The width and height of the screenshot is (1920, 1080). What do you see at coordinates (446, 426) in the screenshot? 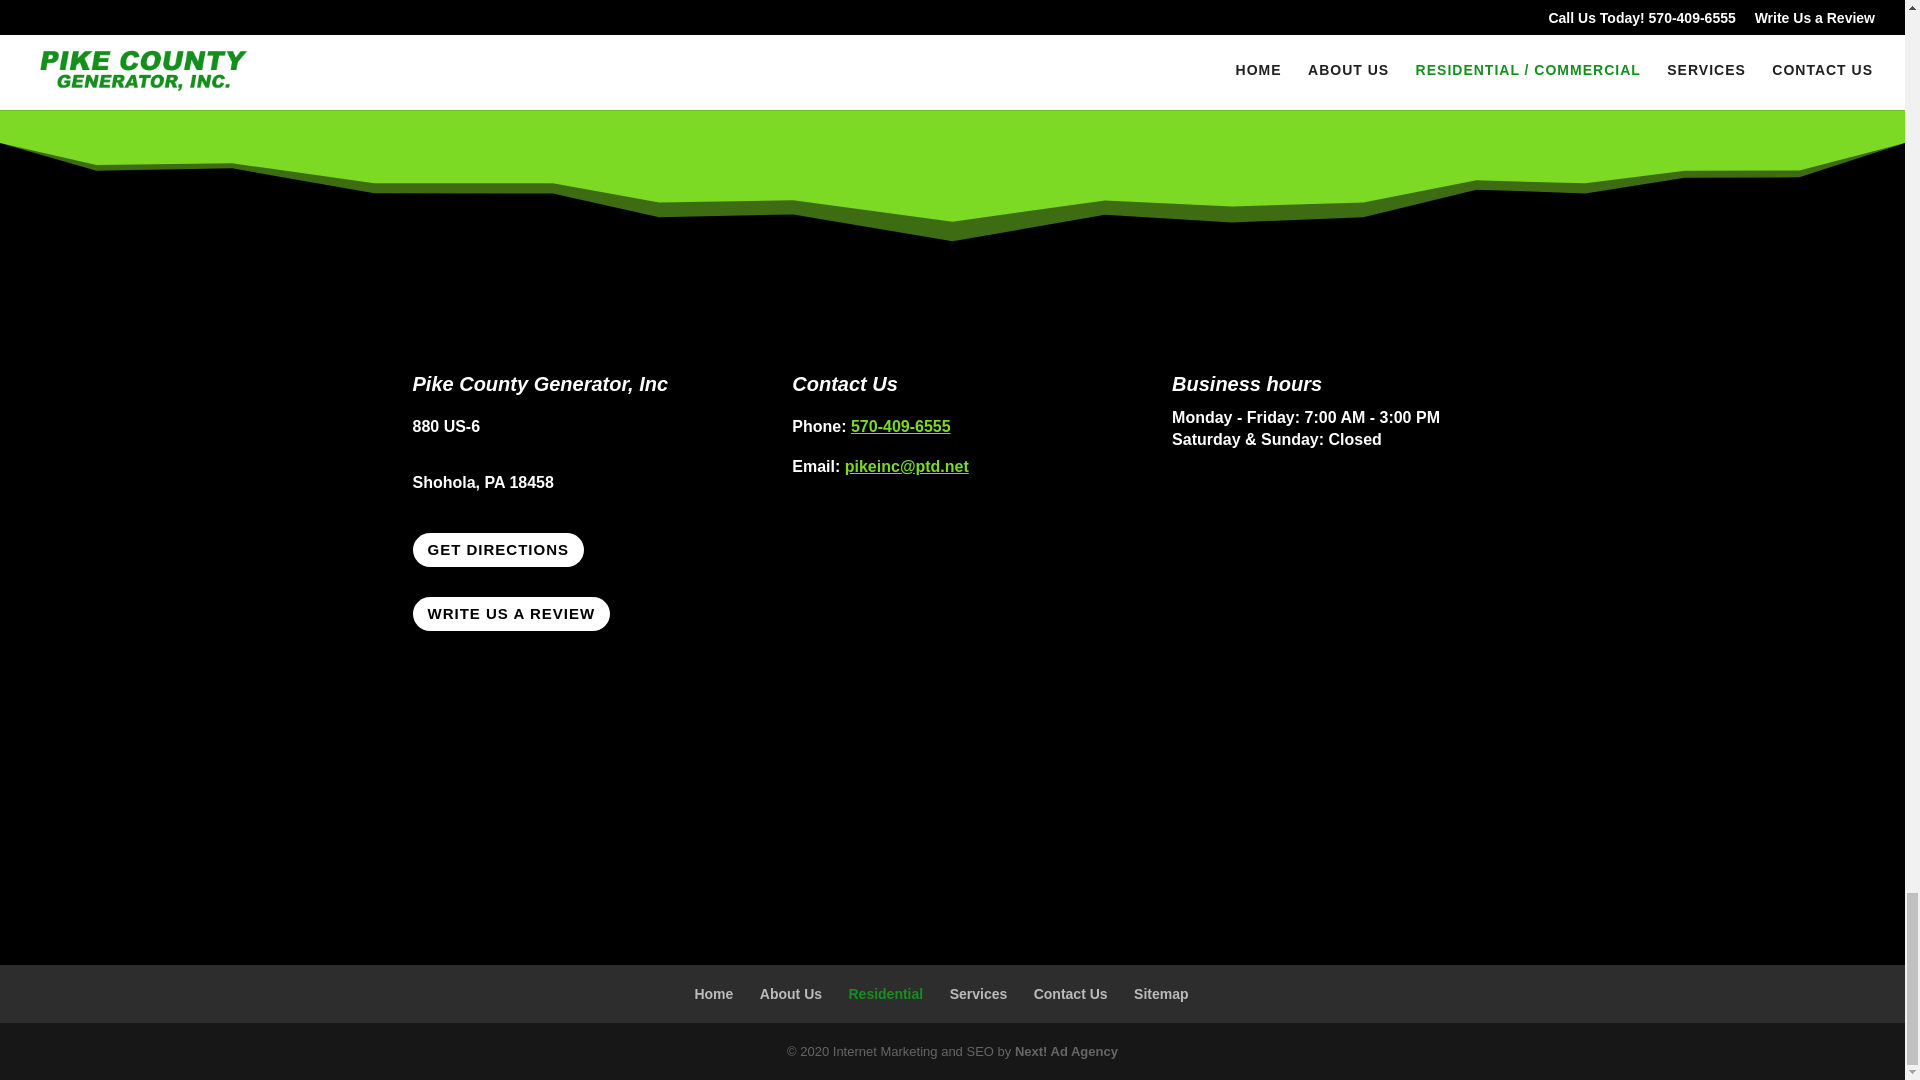
I see `880 US-6` at bounding box center [446, 426].